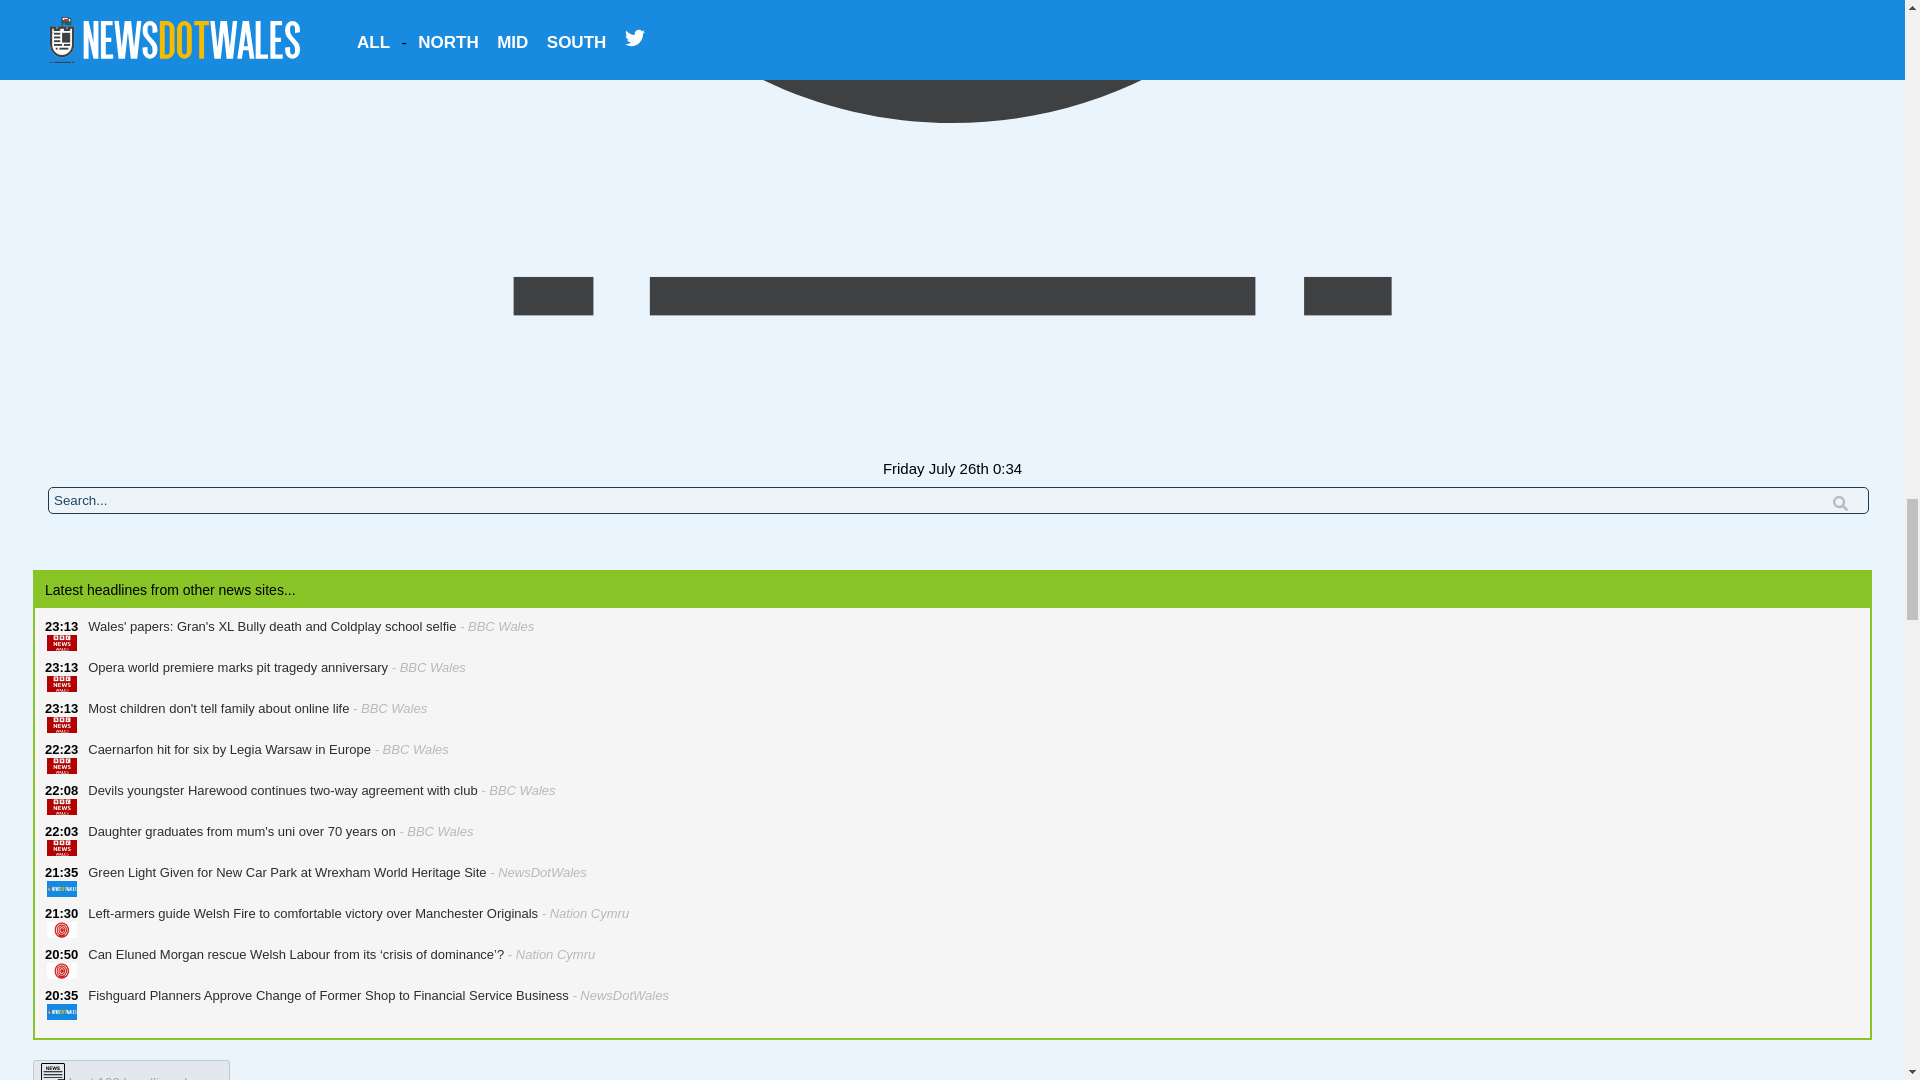 This screenshot has width=1920, height=1080. Describe the element at coordinates (131, 1070) in the screenshot. I see `Last 100 headlines here...` at that location.